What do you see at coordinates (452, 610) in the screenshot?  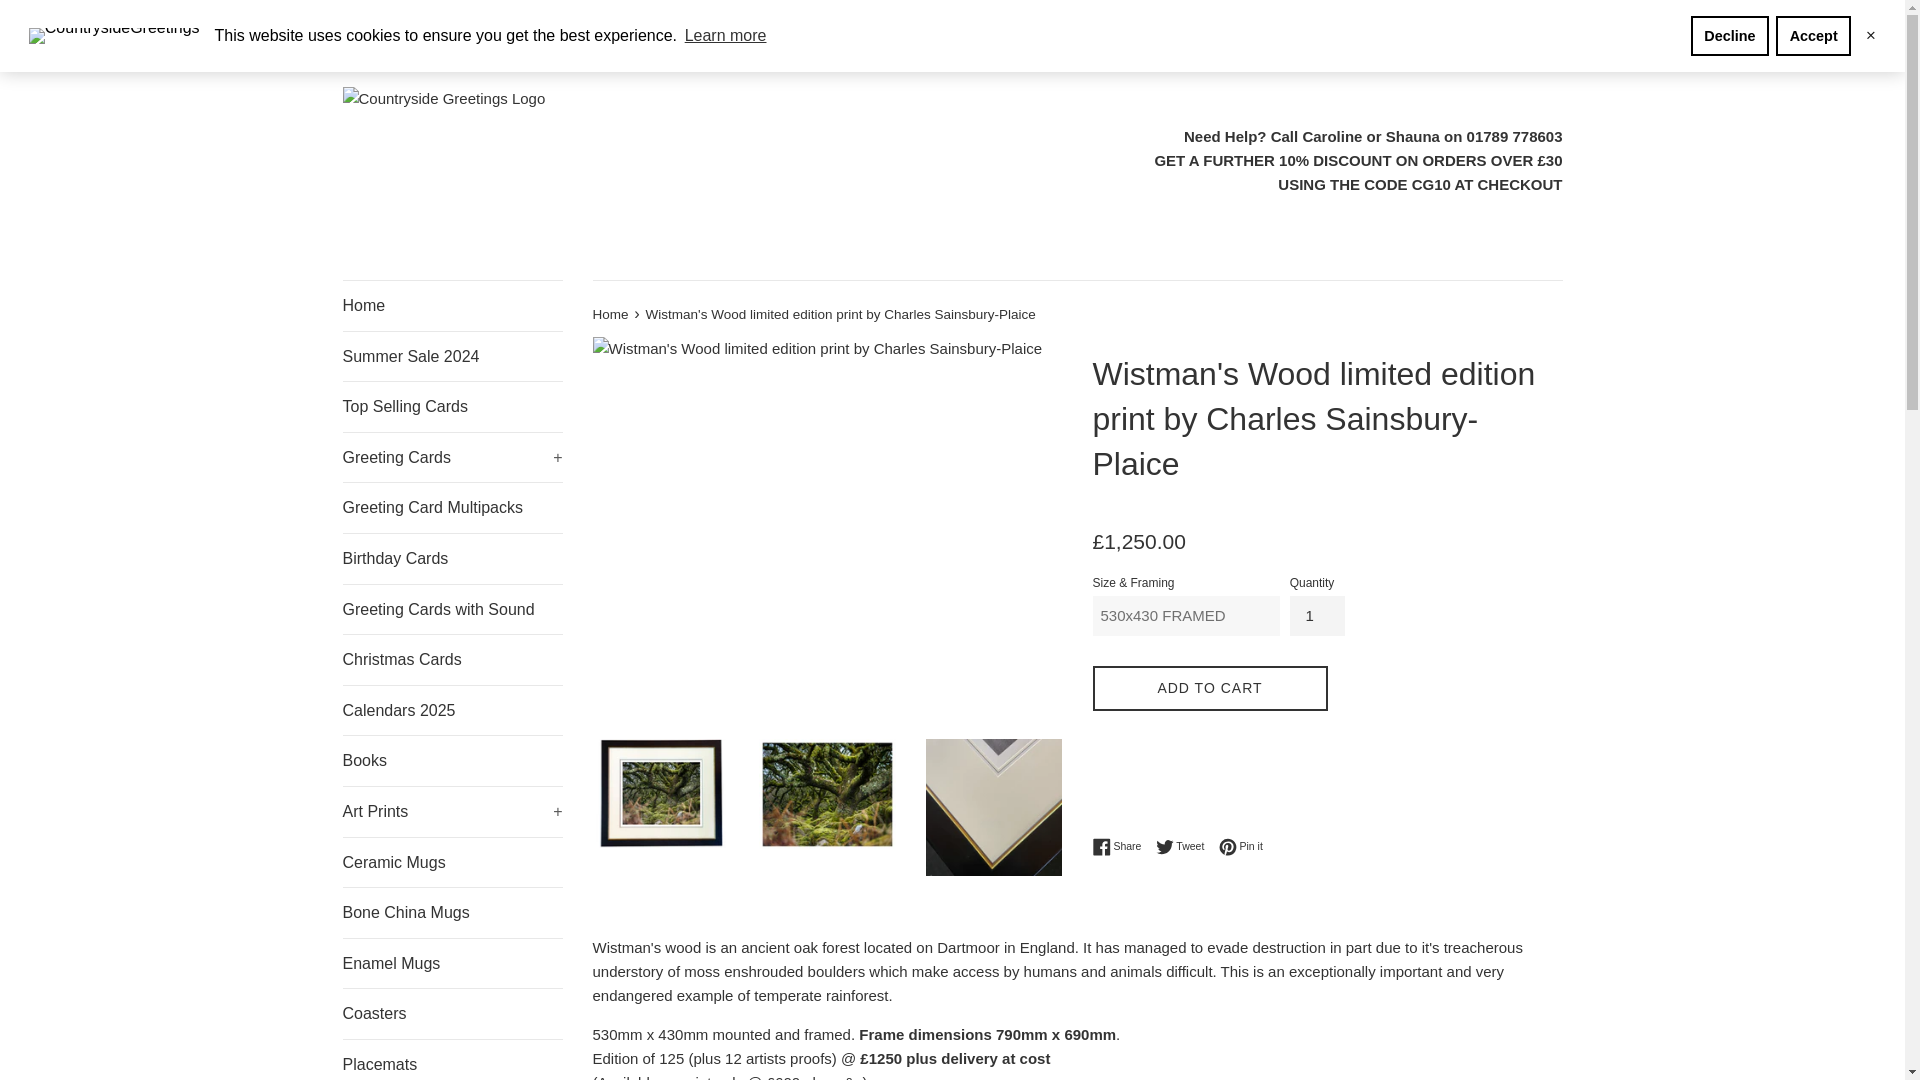 I see `Greeting Cards with Sound` at bounding box center [452, 610].